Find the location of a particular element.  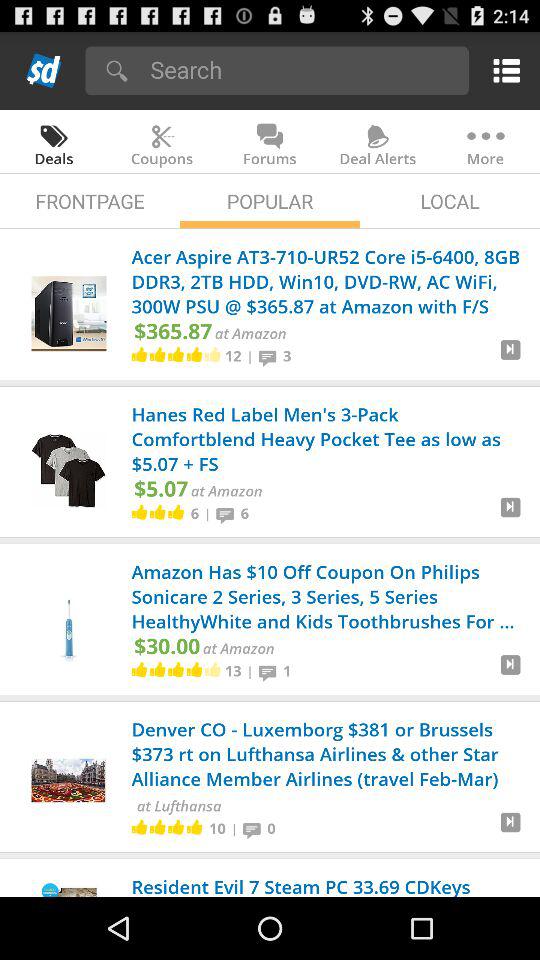

go to slickdeals main website is located at coordinates (44, 70).